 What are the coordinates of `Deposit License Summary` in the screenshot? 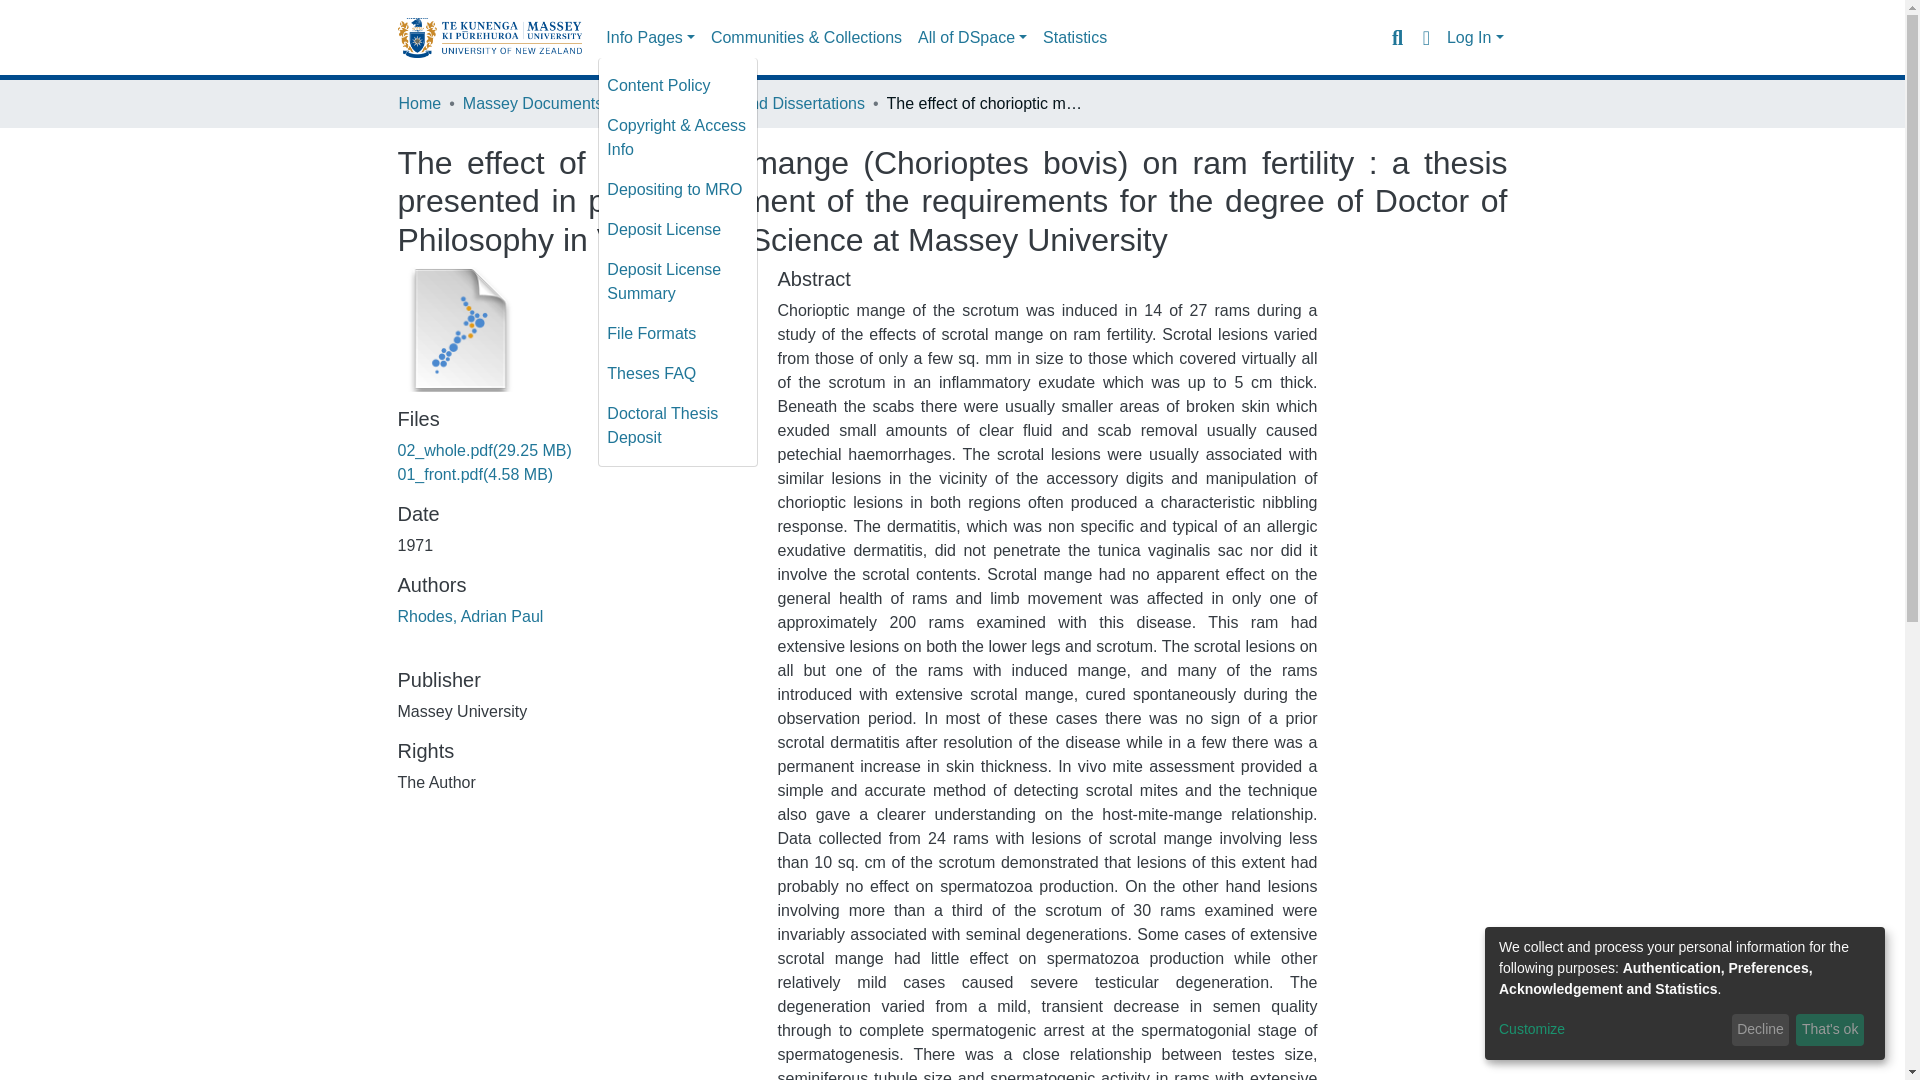 It's located at (678, 282).